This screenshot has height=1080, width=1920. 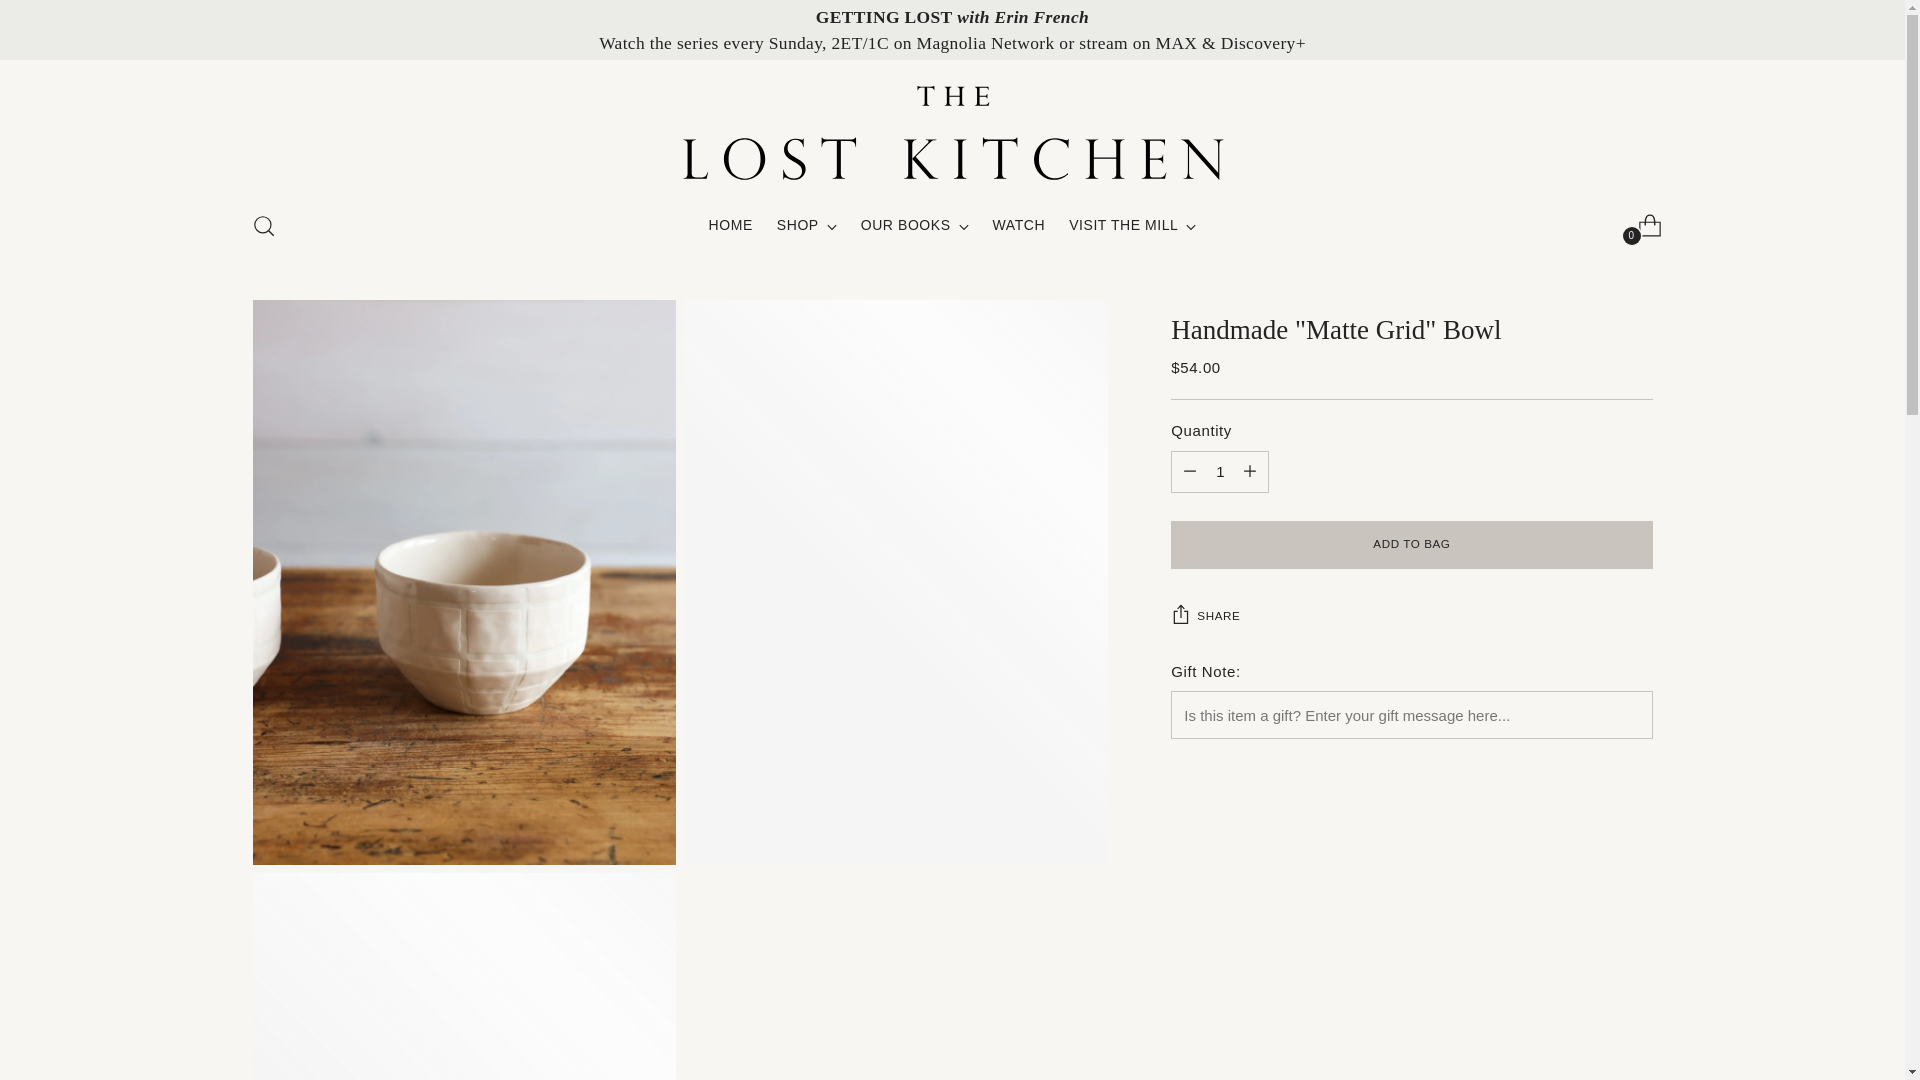 What do you see at coordinates (807, 226) in the screenshot?
I see `SHOP` at bounding box center [807, 226].